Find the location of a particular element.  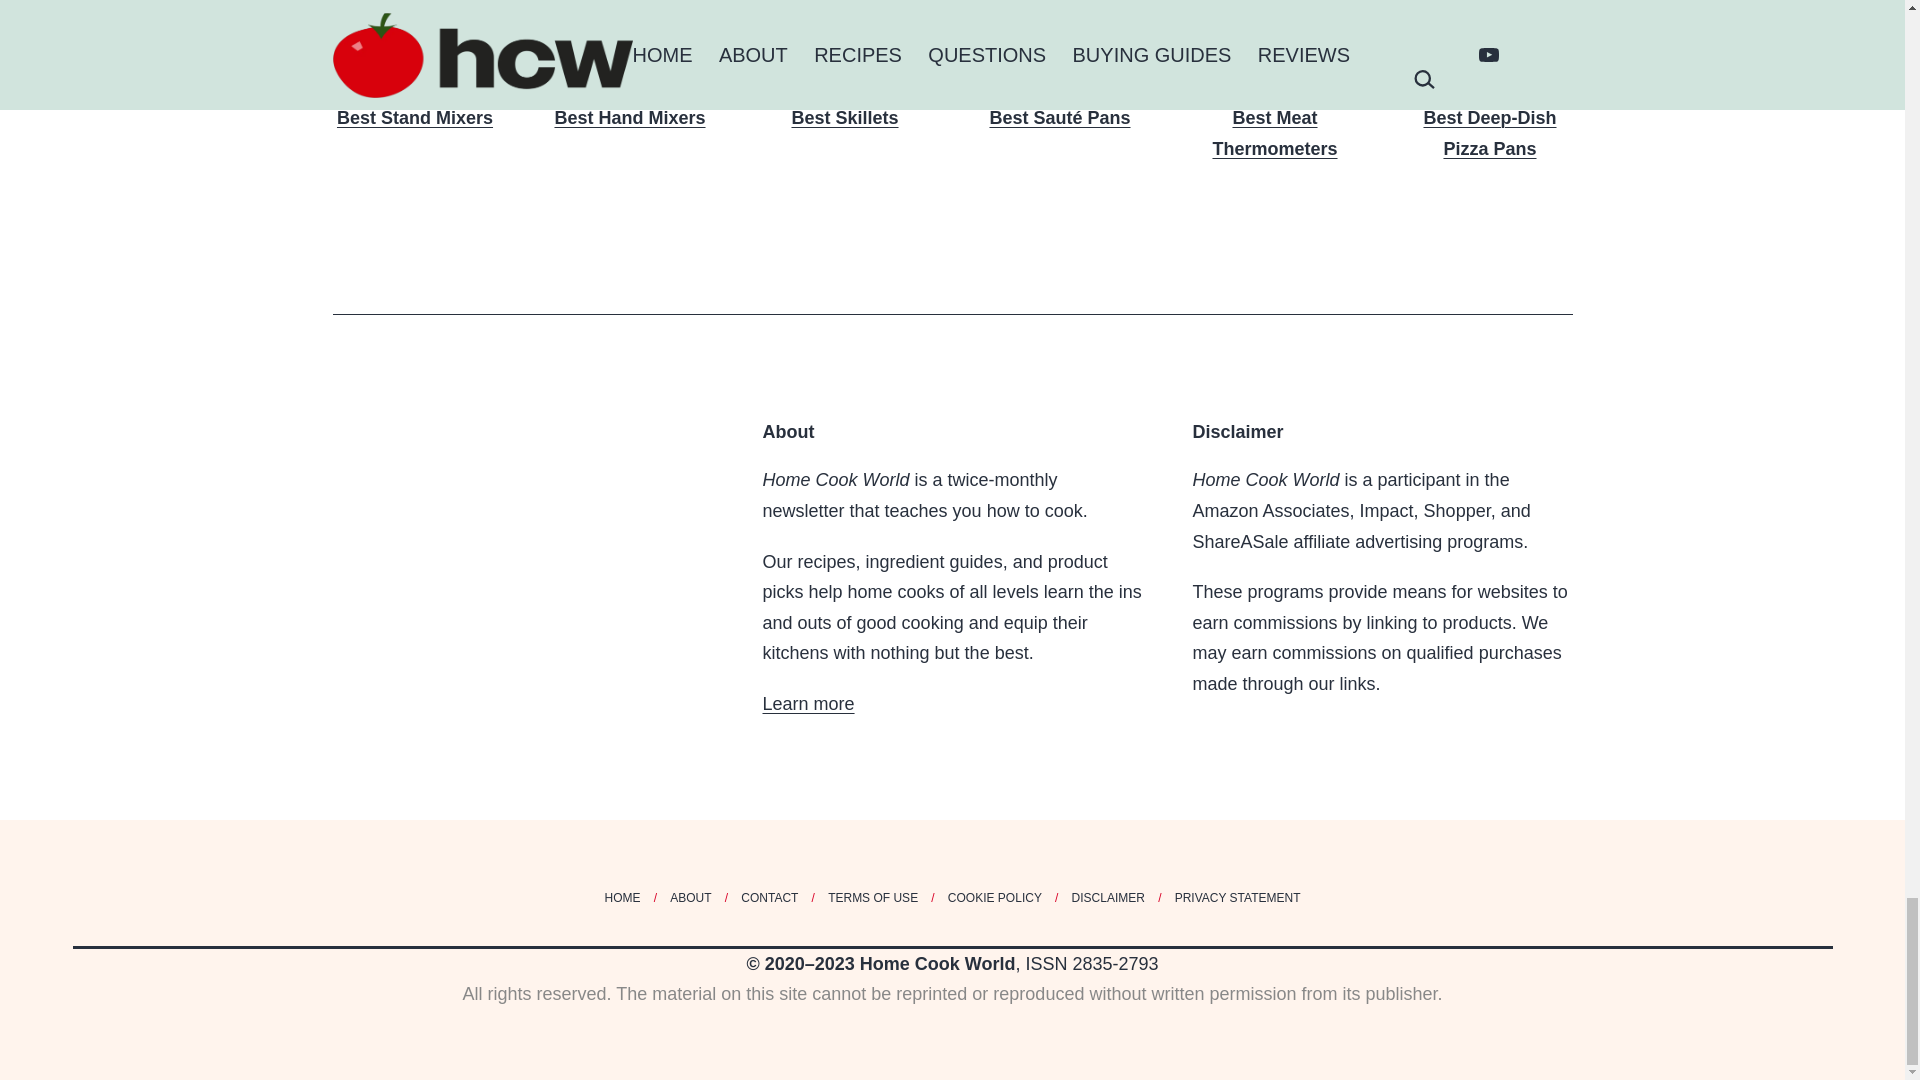

Best Skillets is located at coordinates (844, 64).